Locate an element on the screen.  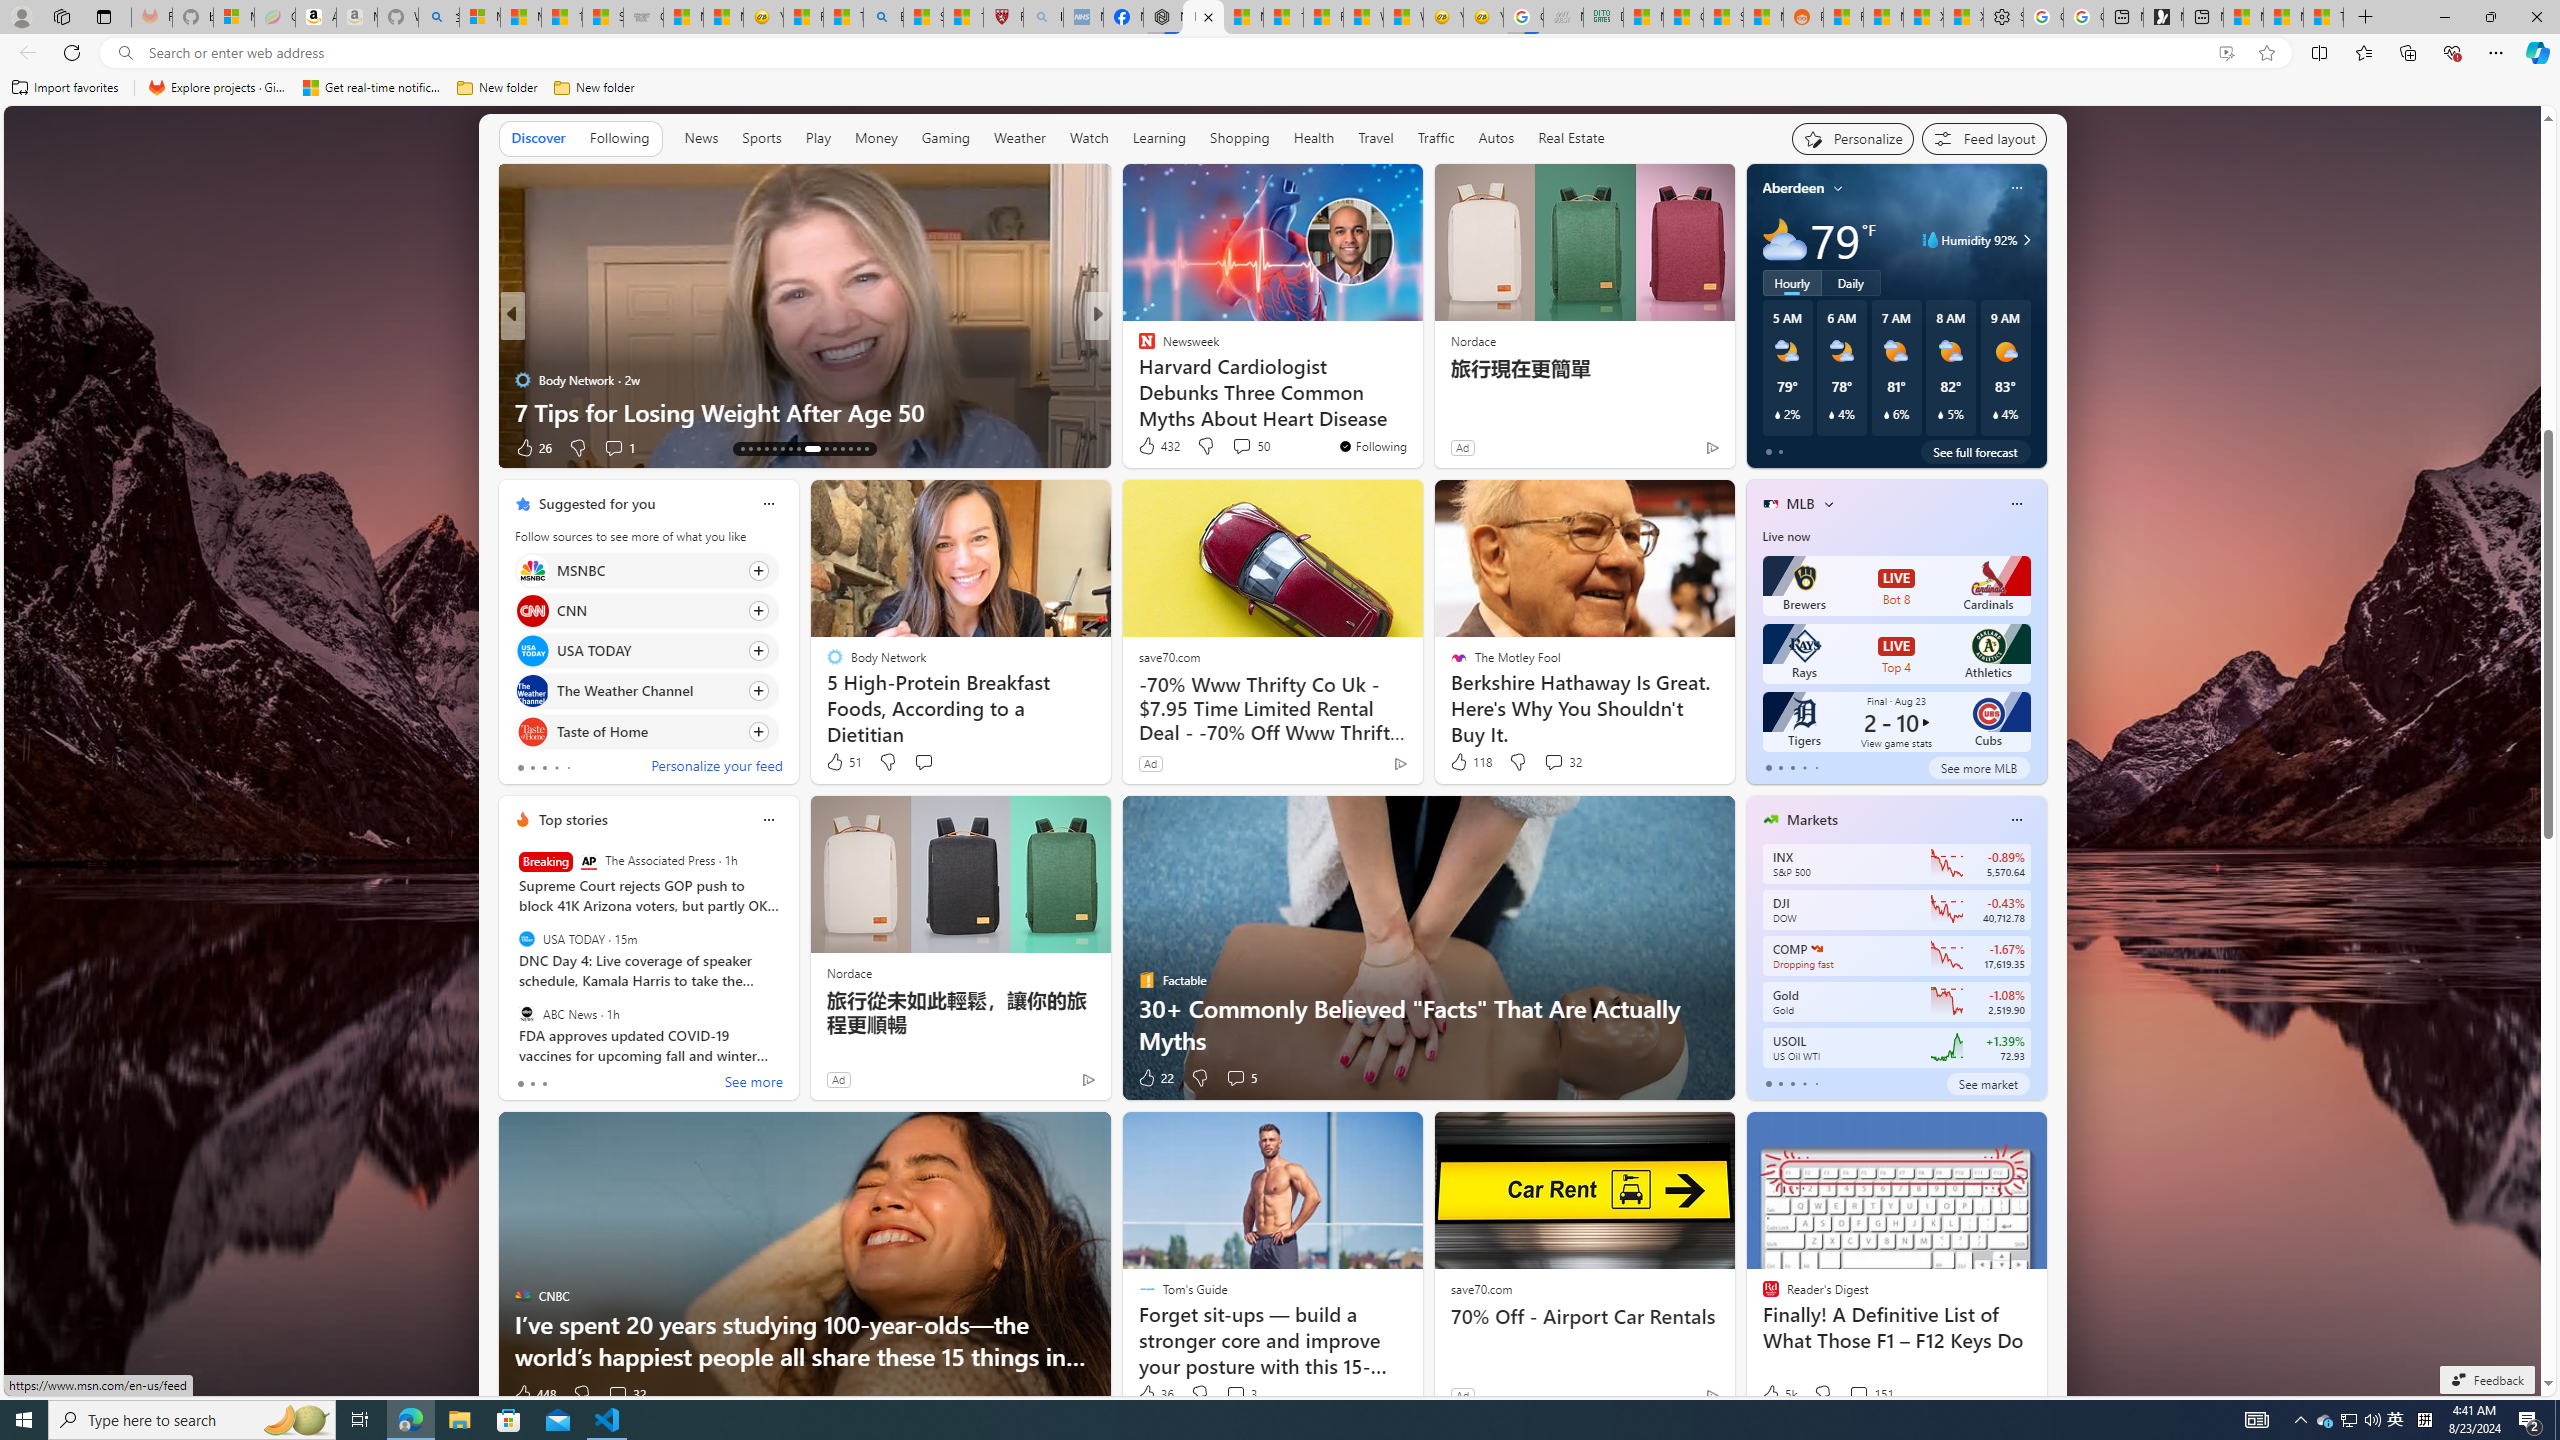
AutomationID: tab-77 is located at coordinates (842, 449).